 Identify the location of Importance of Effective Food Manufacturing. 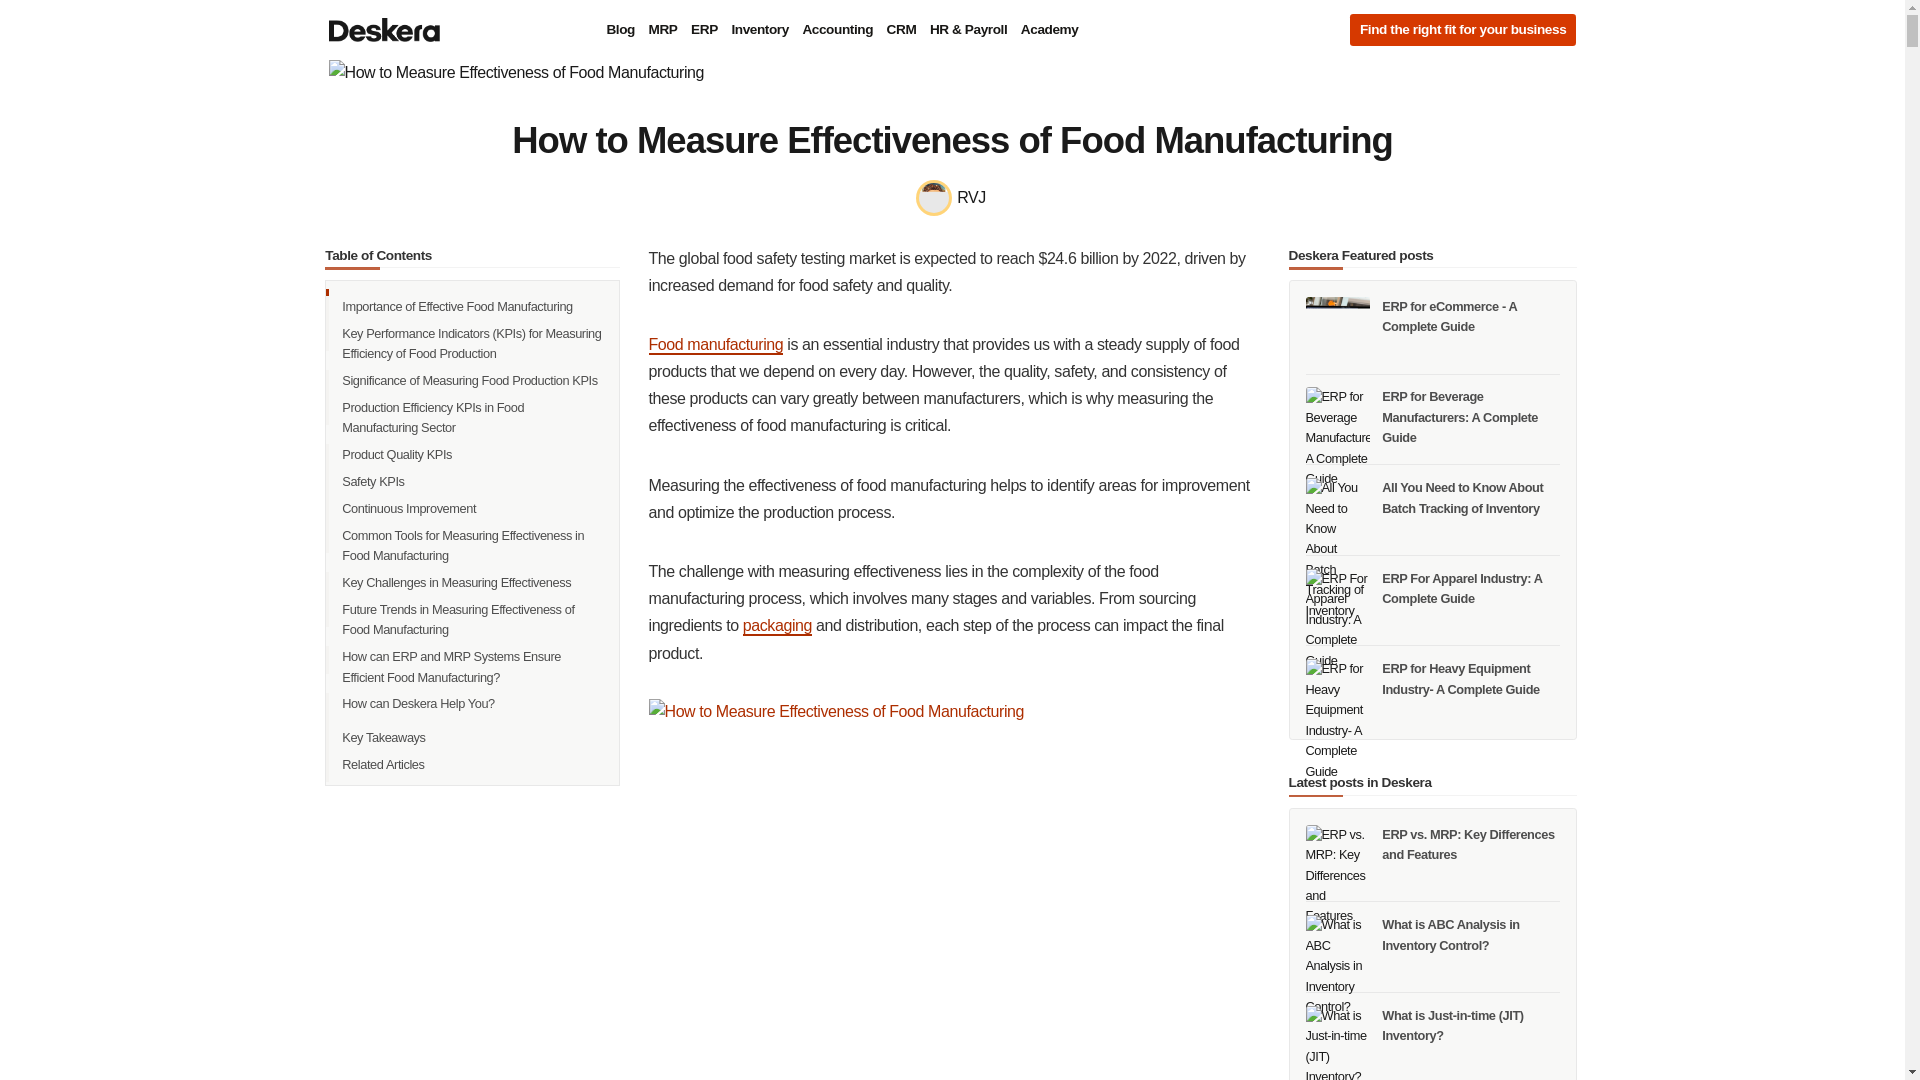
(472, 306).